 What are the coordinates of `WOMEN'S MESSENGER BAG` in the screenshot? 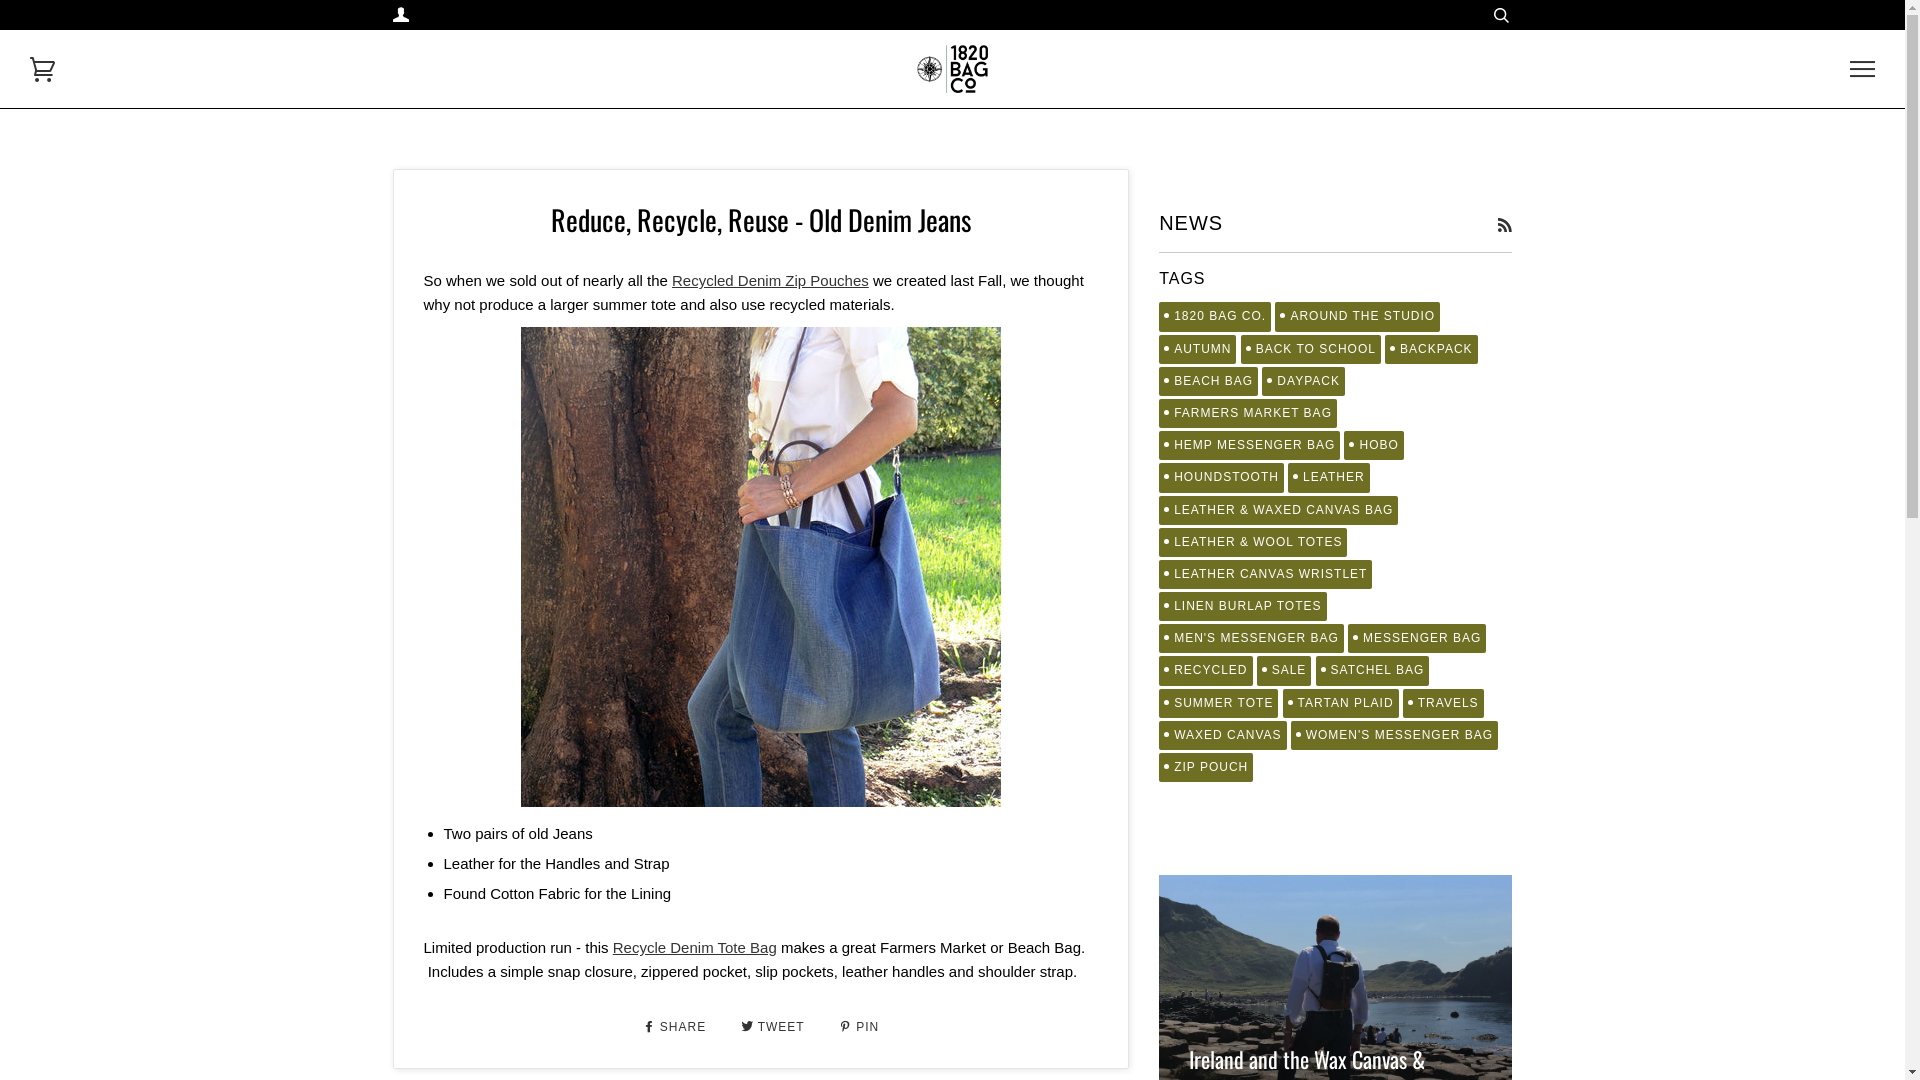 It's located at (1394, 736).